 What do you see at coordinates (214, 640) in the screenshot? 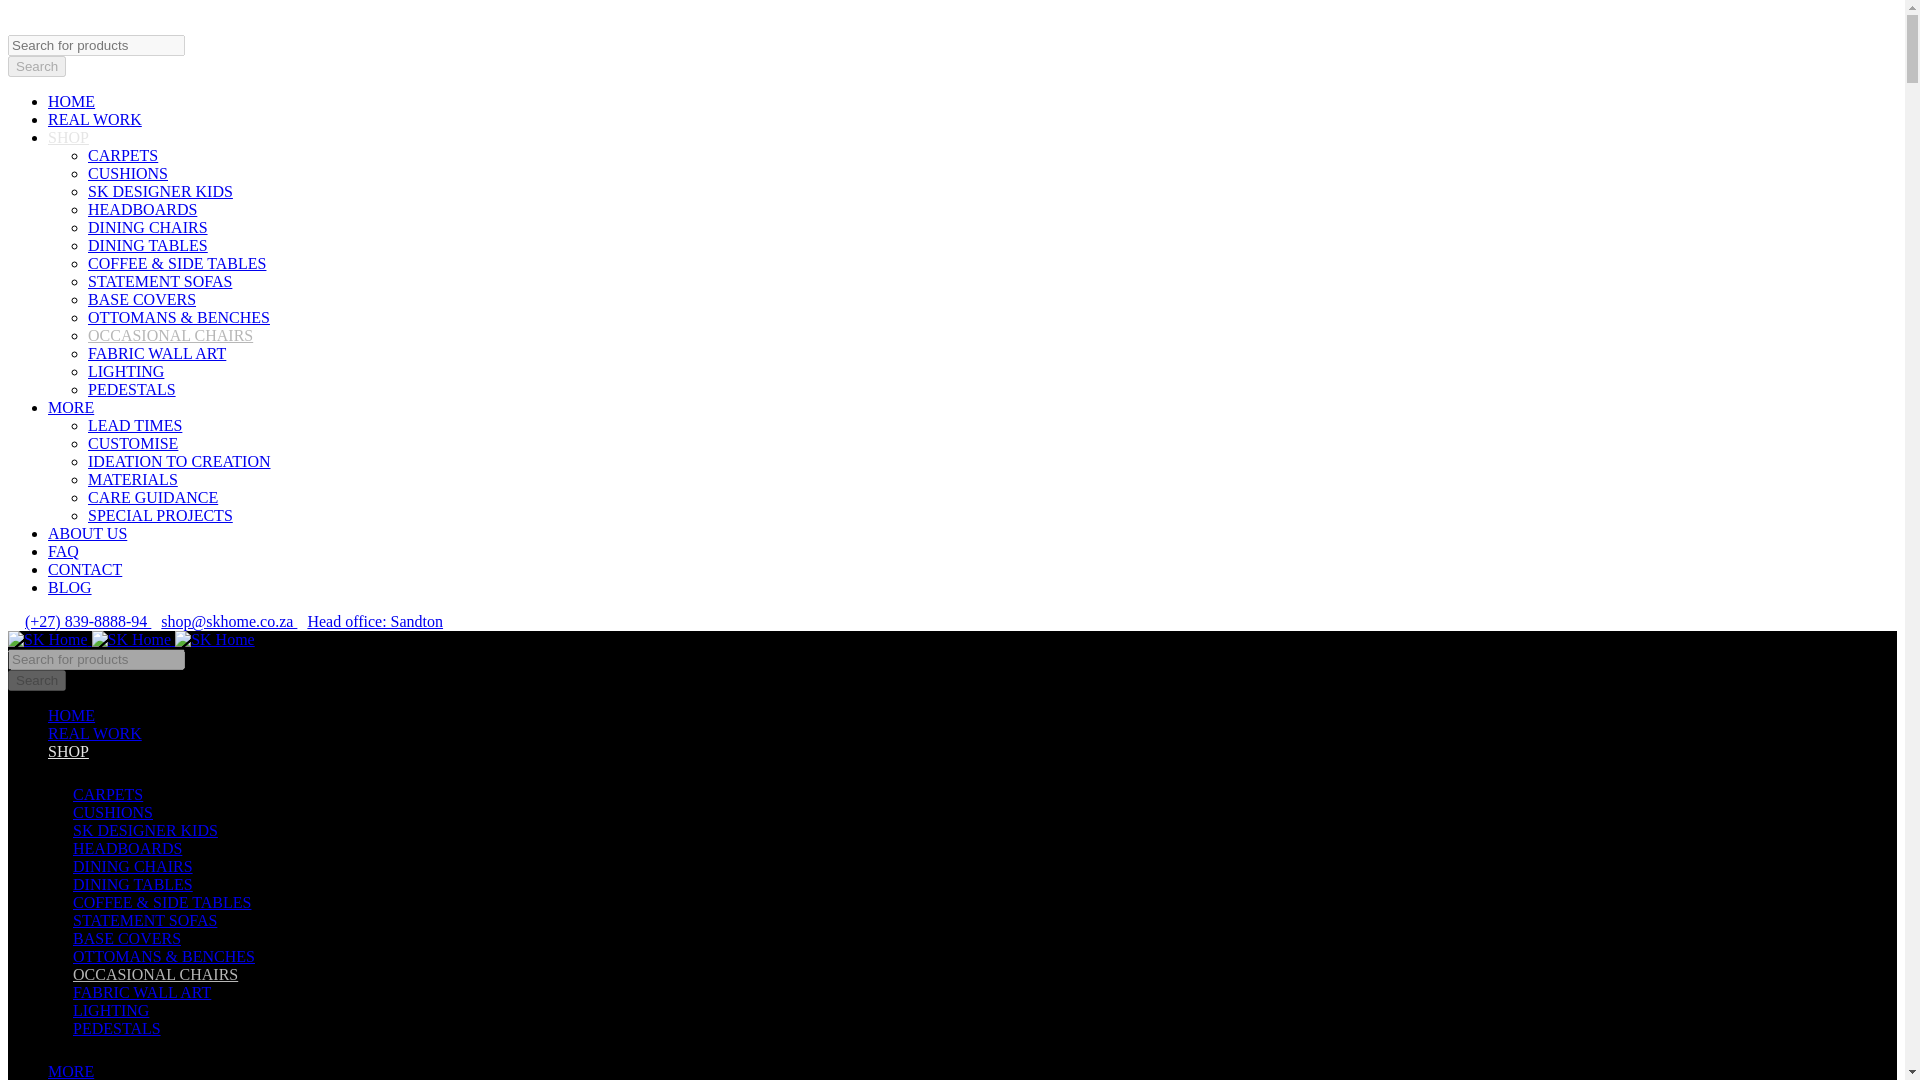
I see `SK Home` at bounding box center [214, 640].